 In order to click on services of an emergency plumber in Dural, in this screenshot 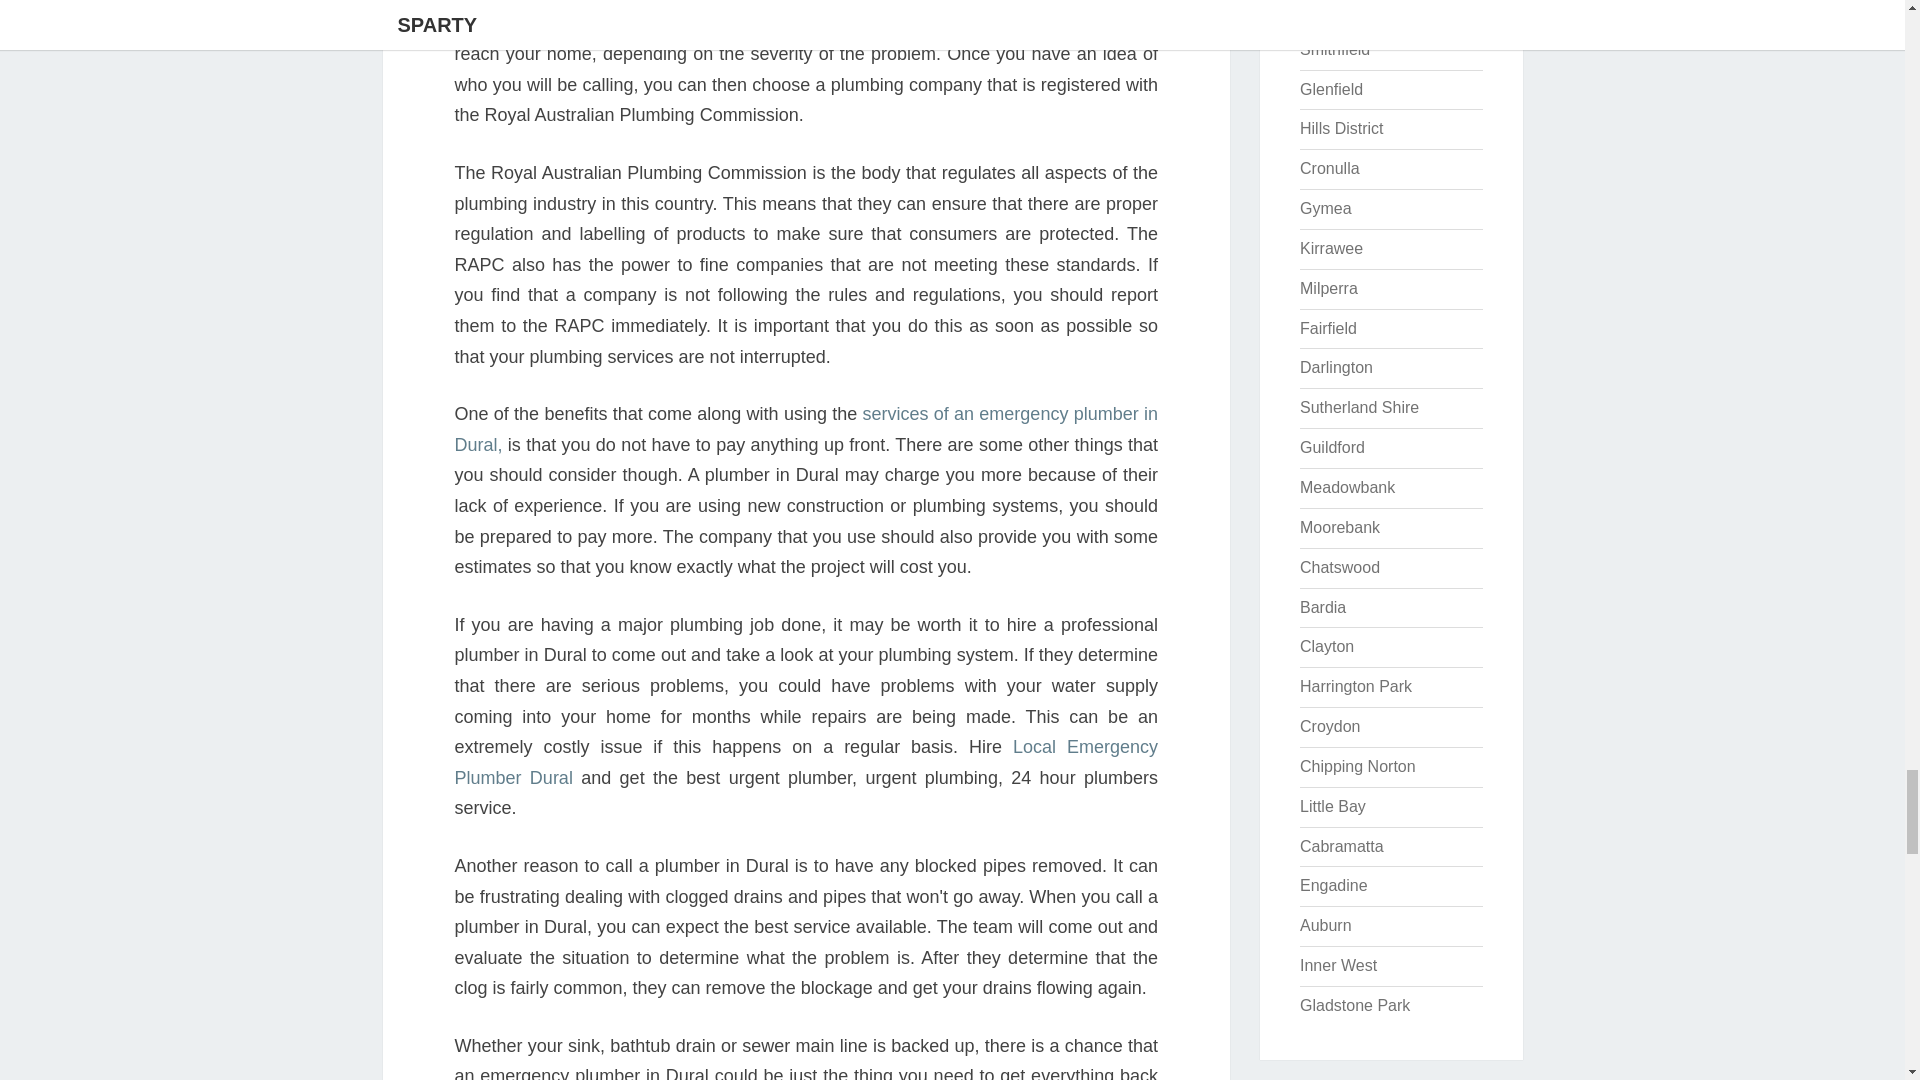, I will do `click(805, 428)`.